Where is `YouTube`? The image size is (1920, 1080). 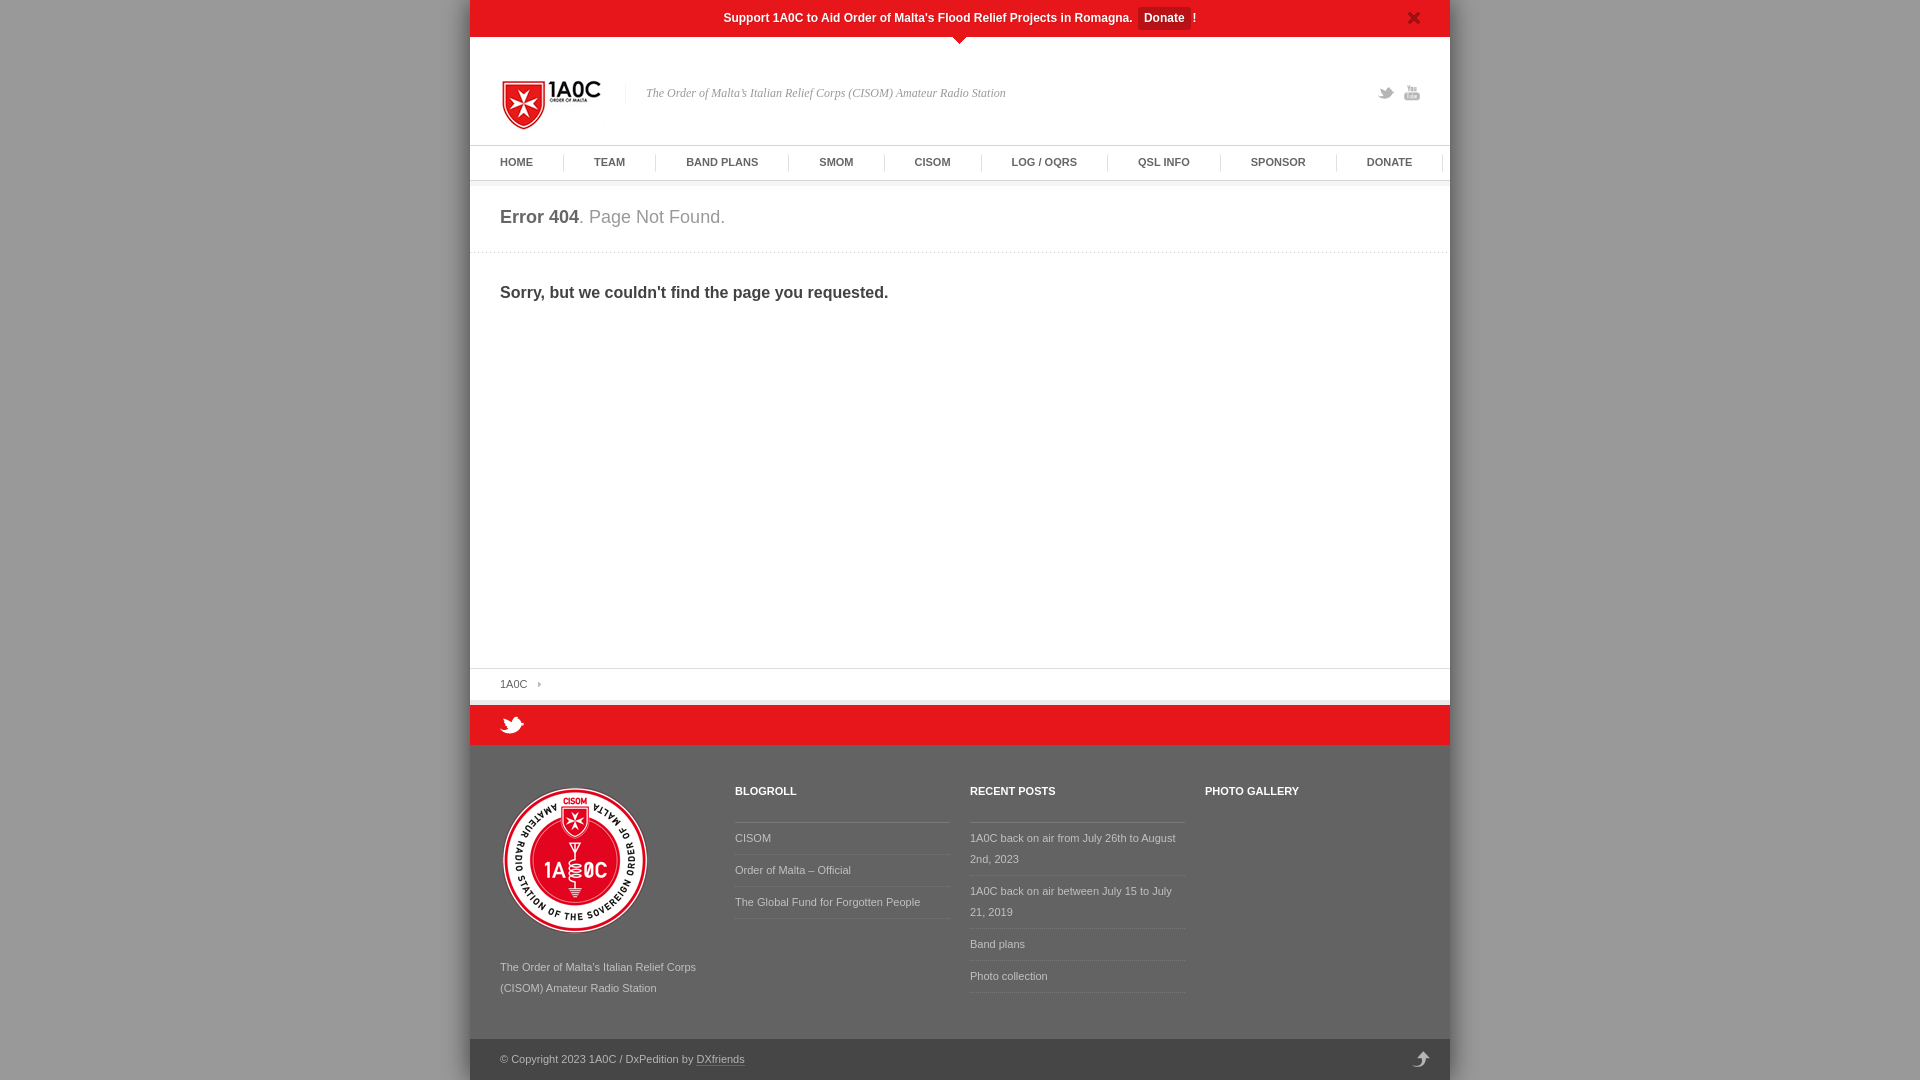
YouTube is located at coordinates (1412, 93).